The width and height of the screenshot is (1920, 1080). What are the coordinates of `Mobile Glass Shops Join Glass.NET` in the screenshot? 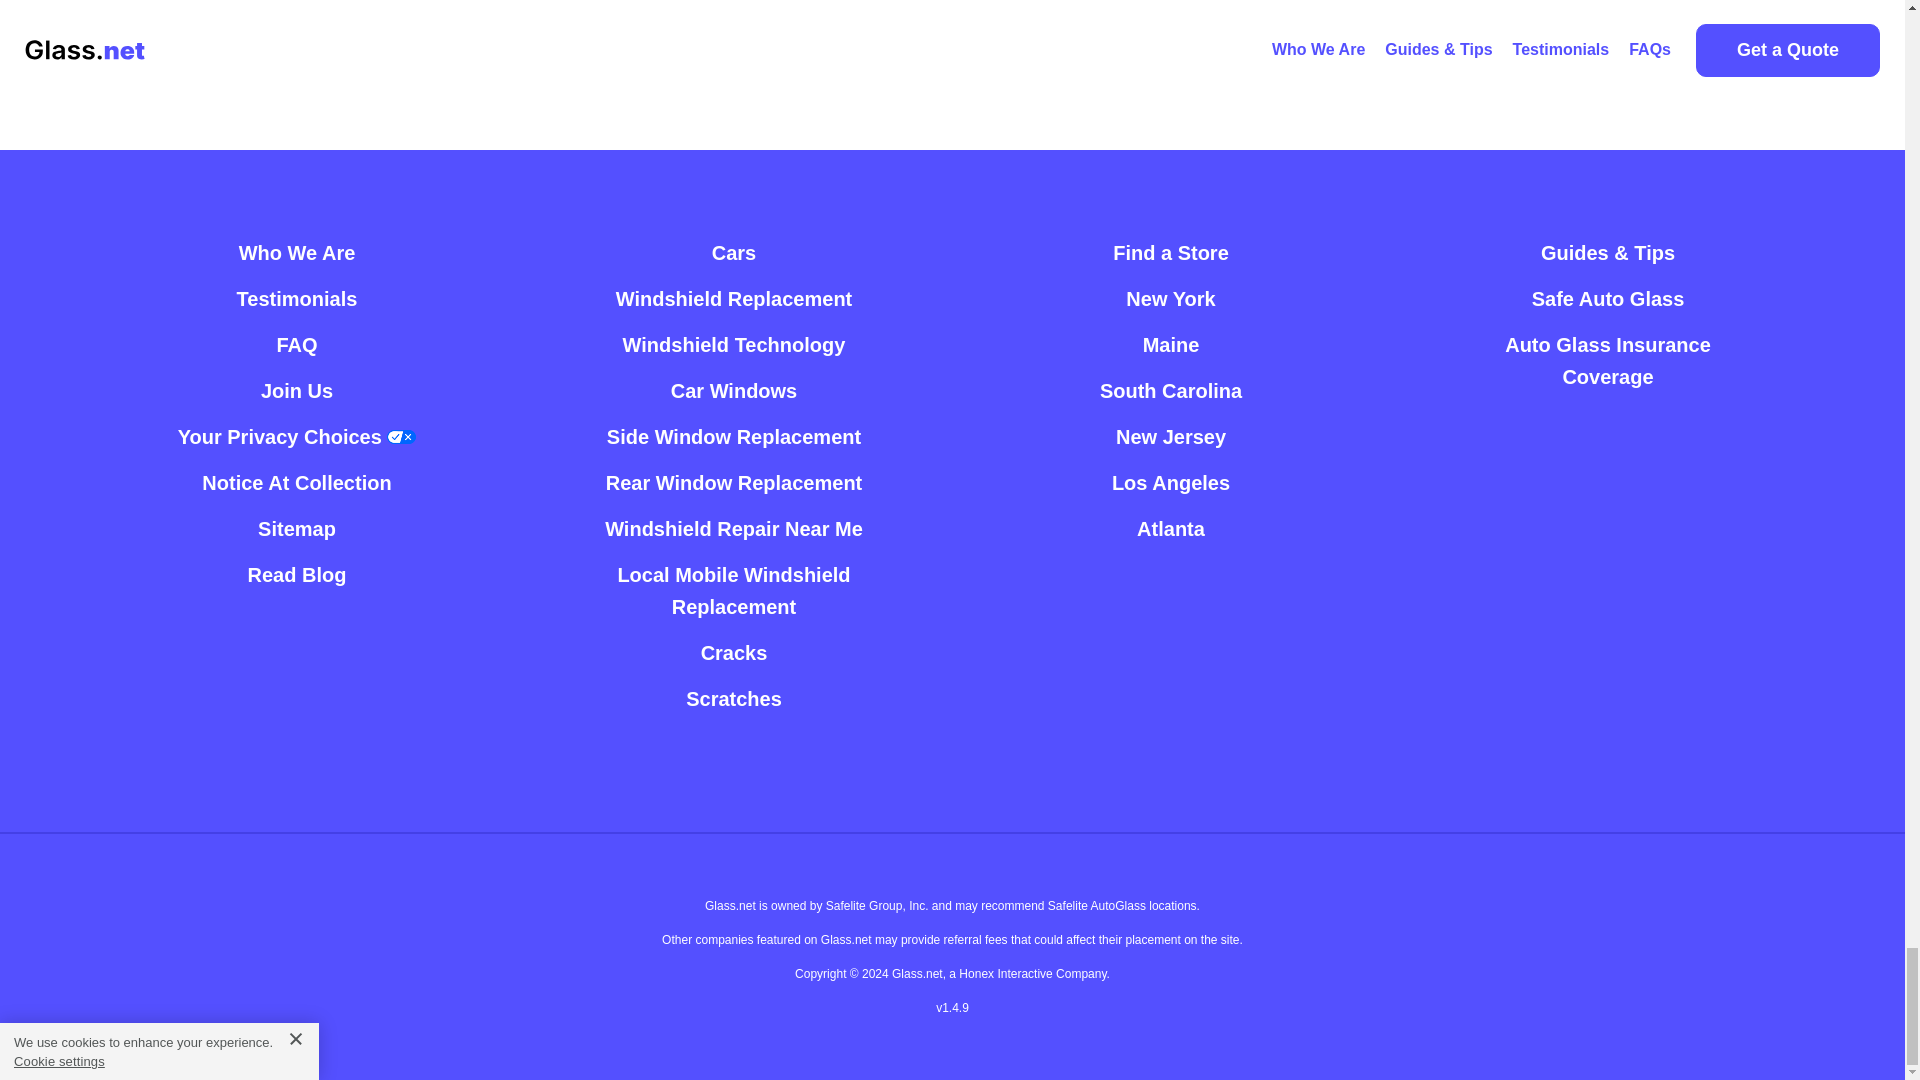 It's located at (296, 390).